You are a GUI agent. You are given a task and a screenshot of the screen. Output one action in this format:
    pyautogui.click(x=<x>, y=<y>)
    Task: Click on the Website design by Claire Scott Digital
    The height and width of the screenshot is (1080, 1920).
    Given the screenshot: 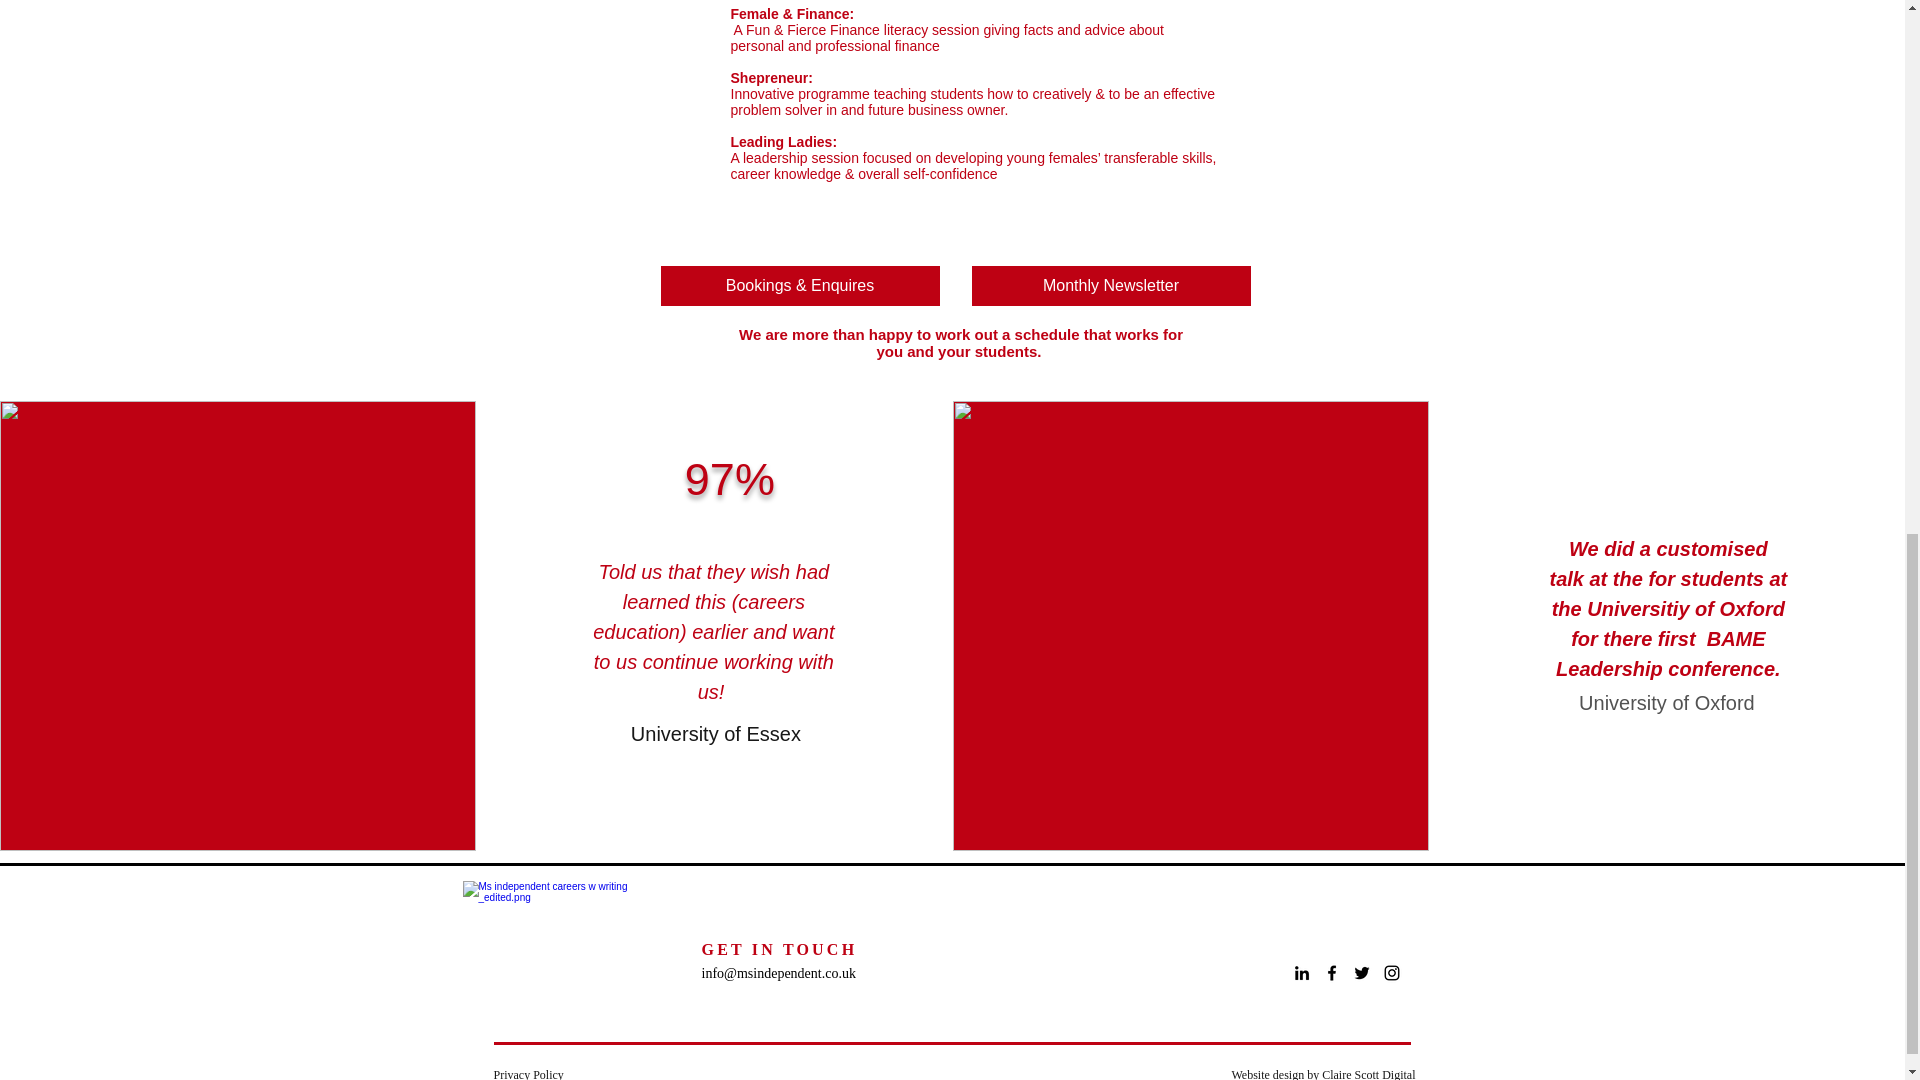 What is the action you would take?
    pyautogui.click(x=1322, y=1074)
    